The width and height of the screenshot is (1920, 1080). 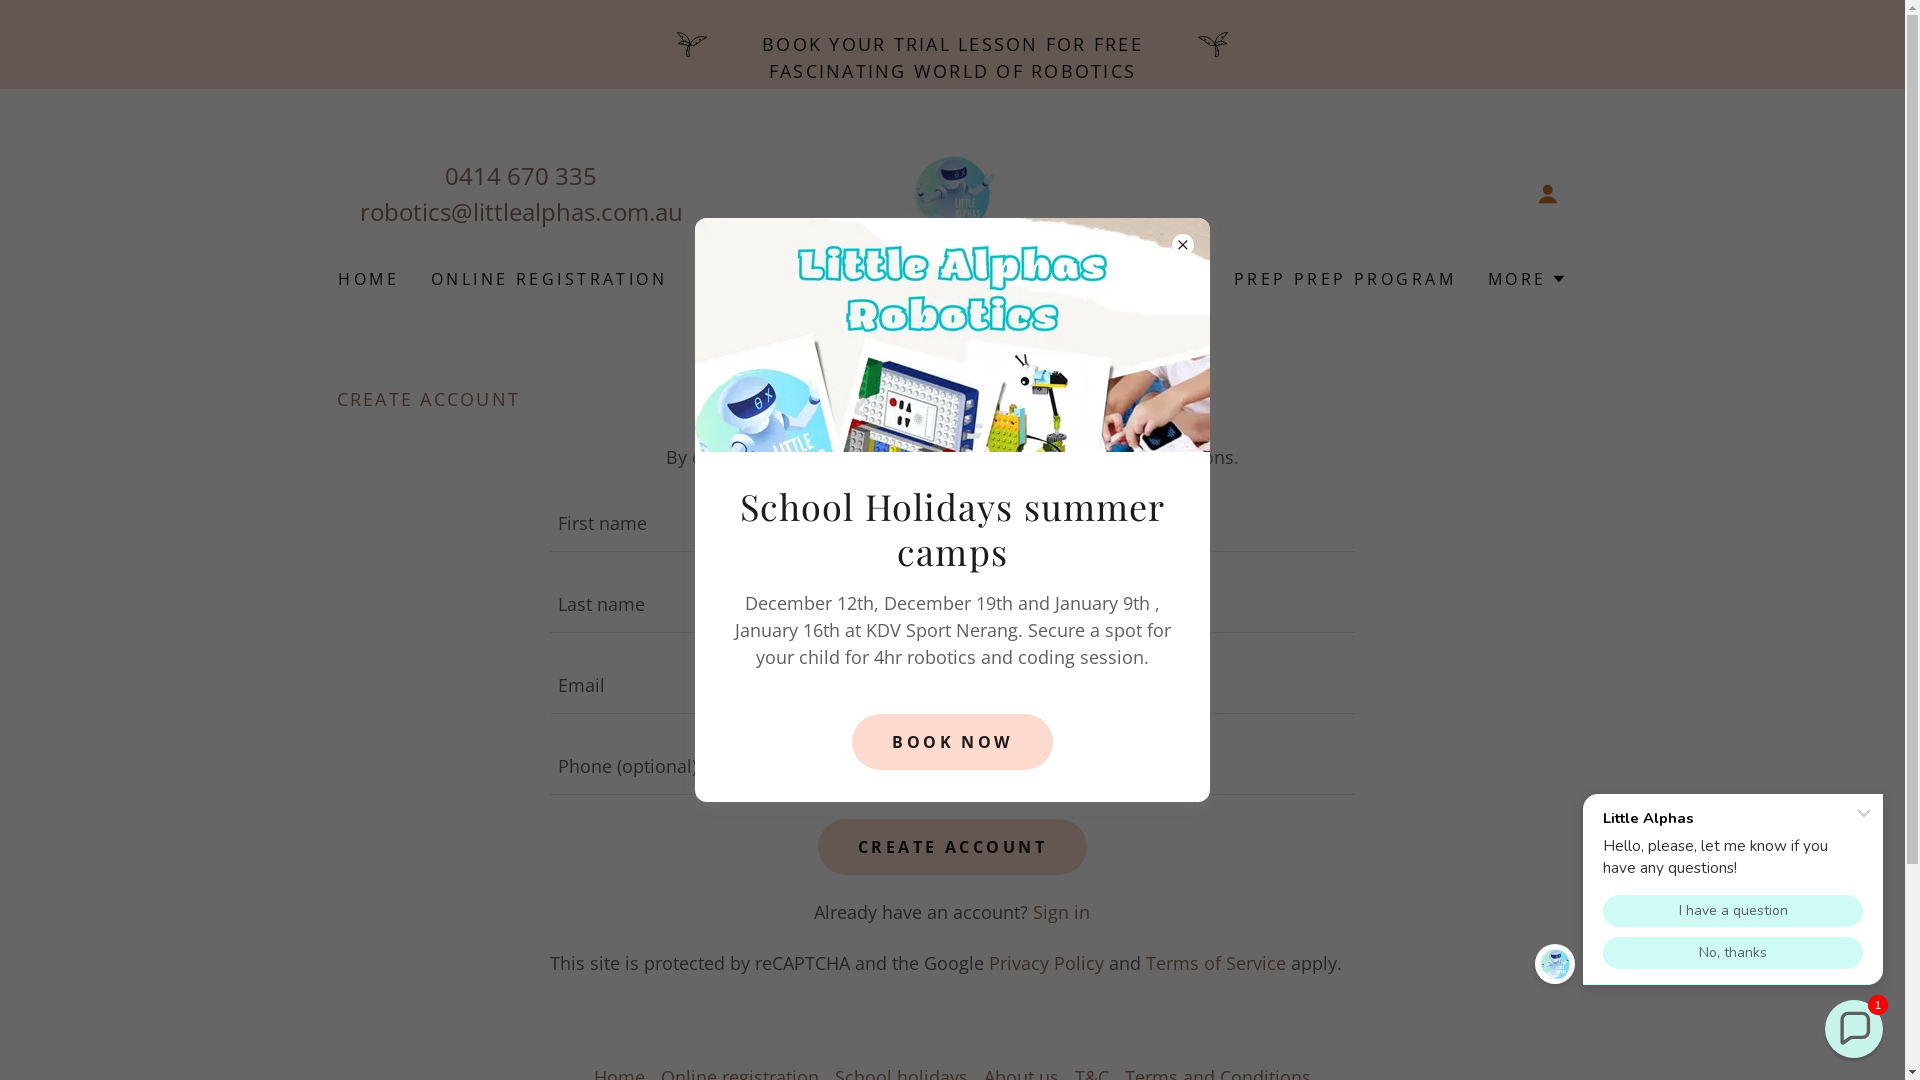 What do you see at coordinates (549, 279) in the screenshot?
I see `ONLINE REGISTRATION` at bounding box center [549, 279].